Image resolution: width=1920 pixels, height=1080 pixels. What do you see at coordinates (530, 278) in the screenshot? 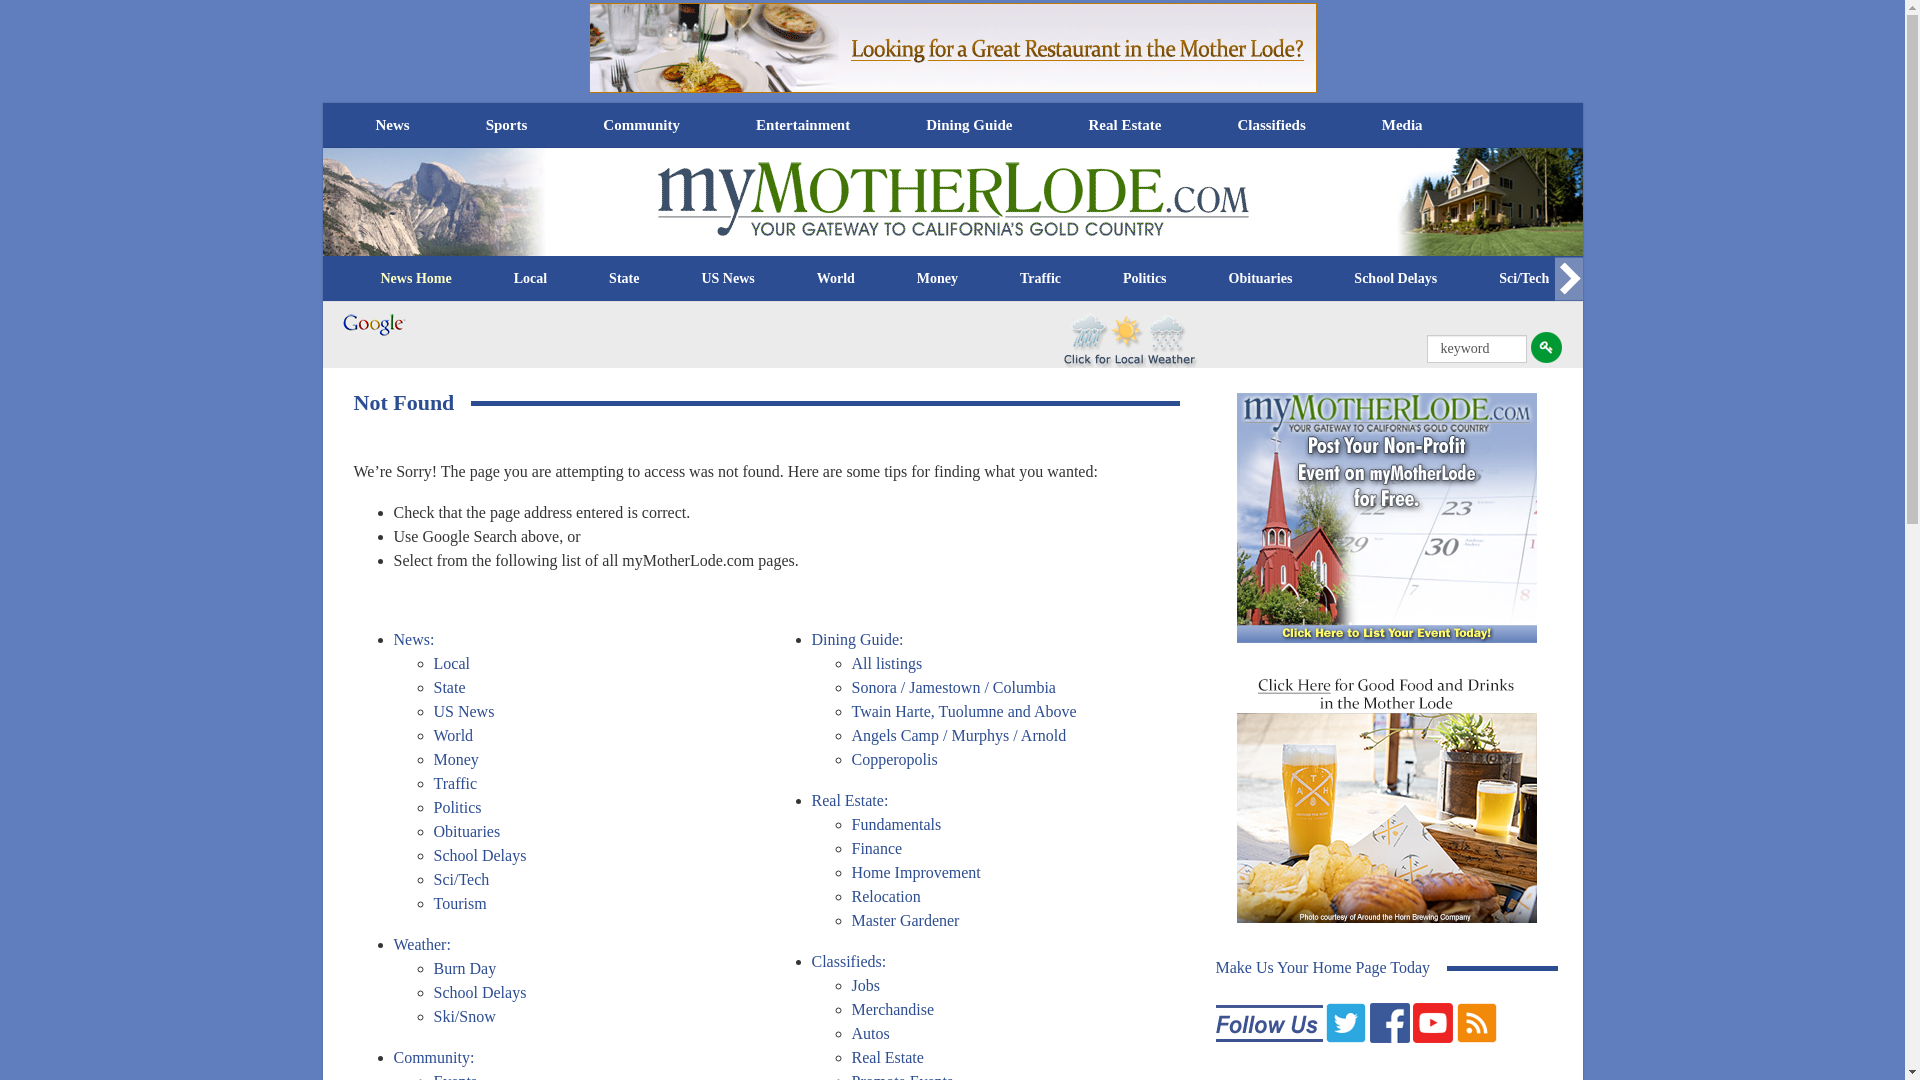
I see `Local` at bounding box center [530, 278].